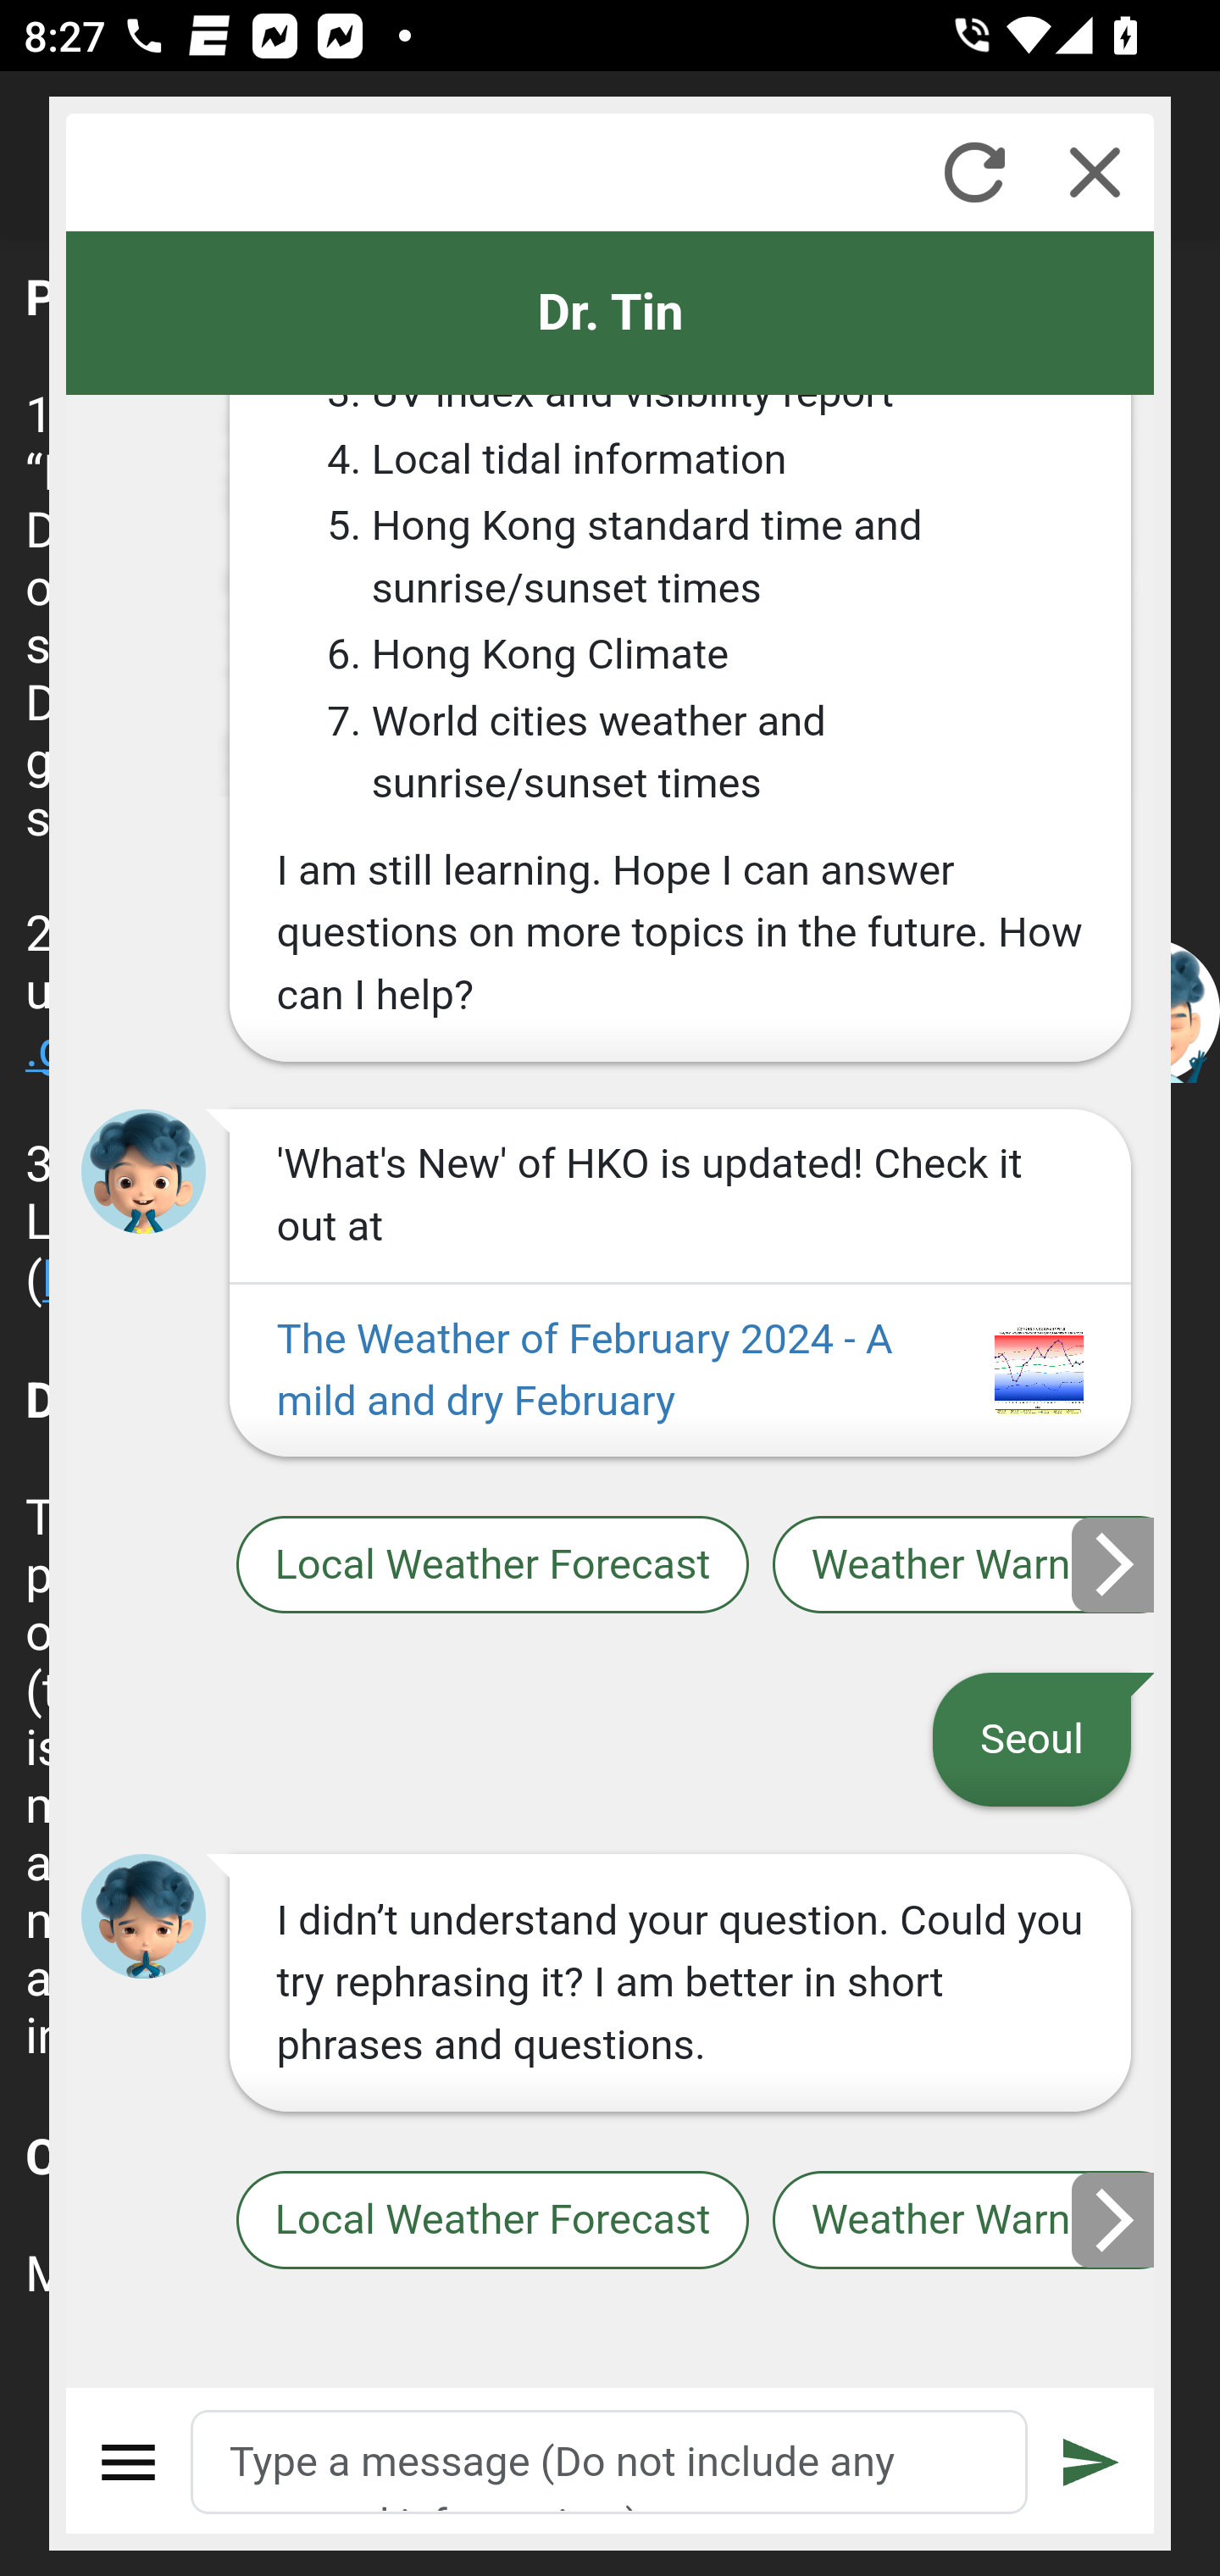 This screenshot has height=2576, width=1220. Describe the element at coordinates (1092, 2462) in the screenshot. I see `Submit` at that location.